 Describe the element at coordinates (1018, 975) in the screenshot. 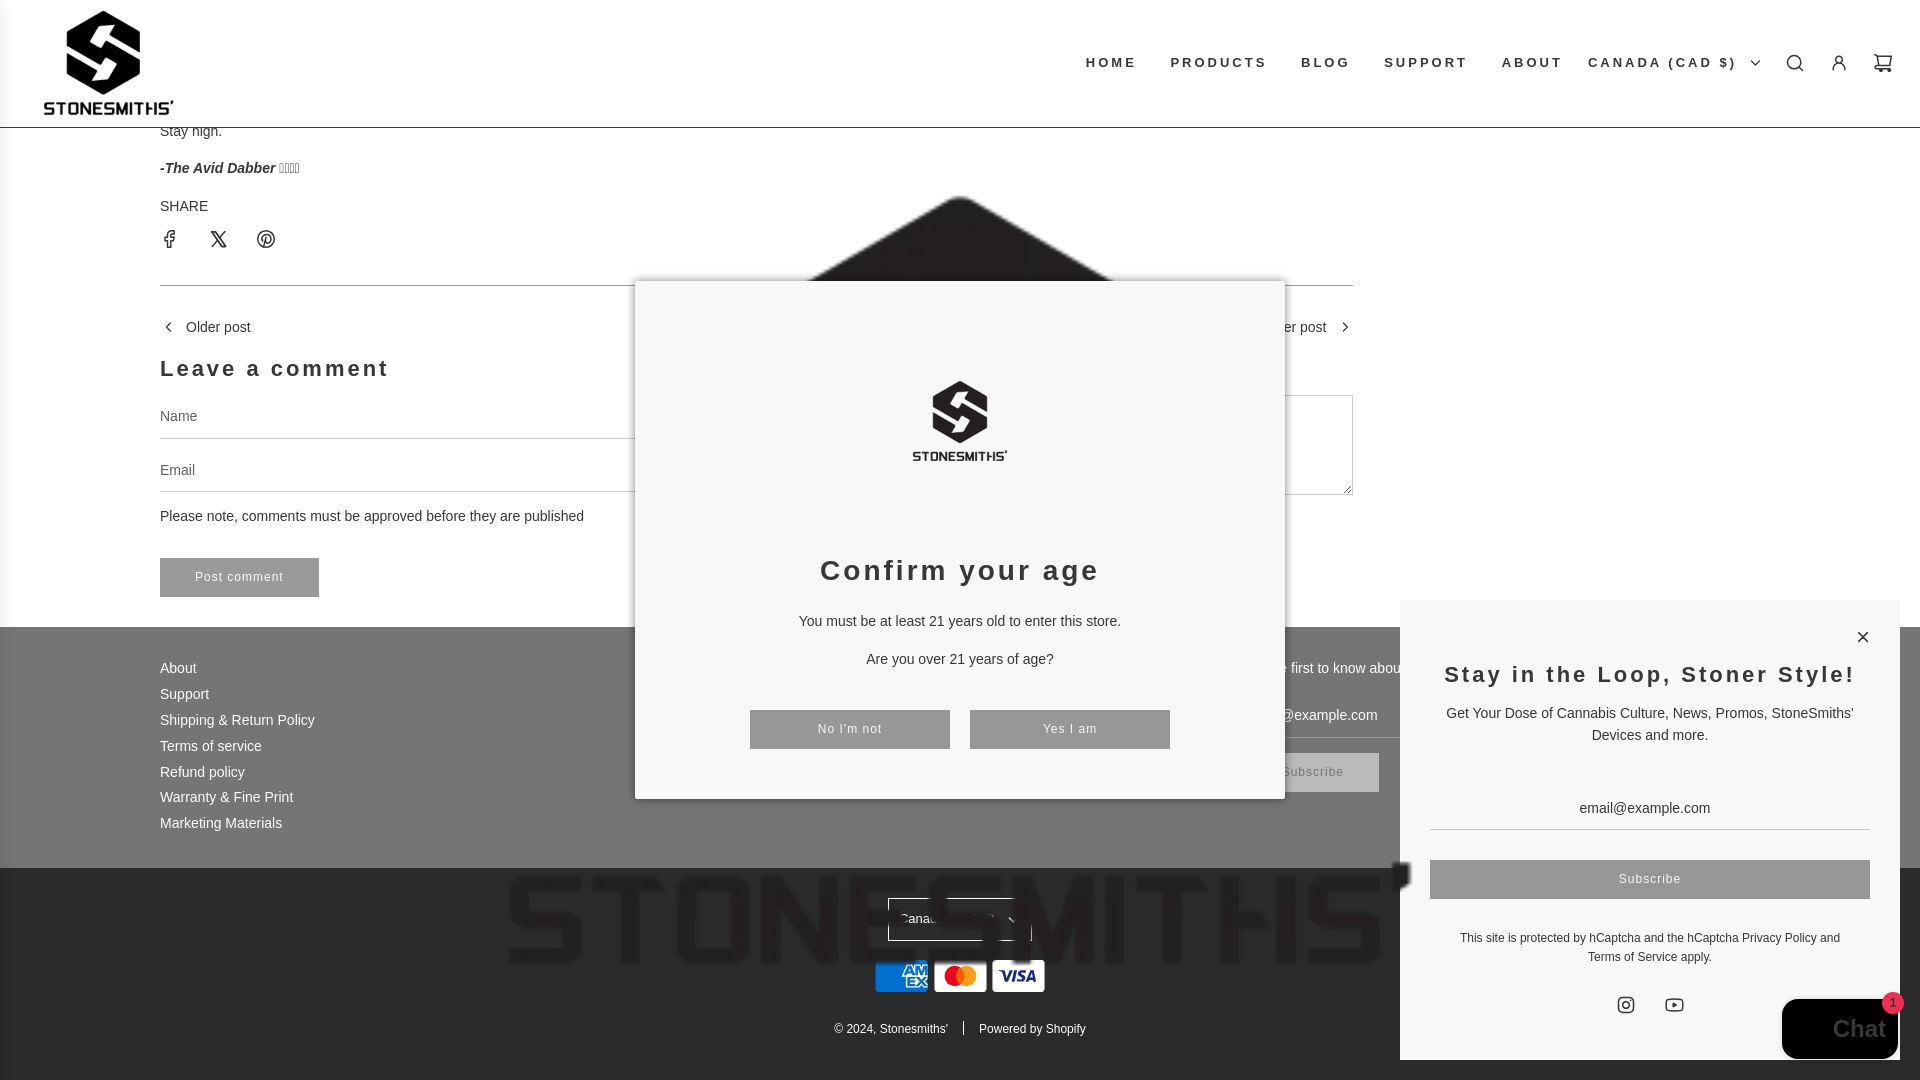

I see `Visa` at that location.